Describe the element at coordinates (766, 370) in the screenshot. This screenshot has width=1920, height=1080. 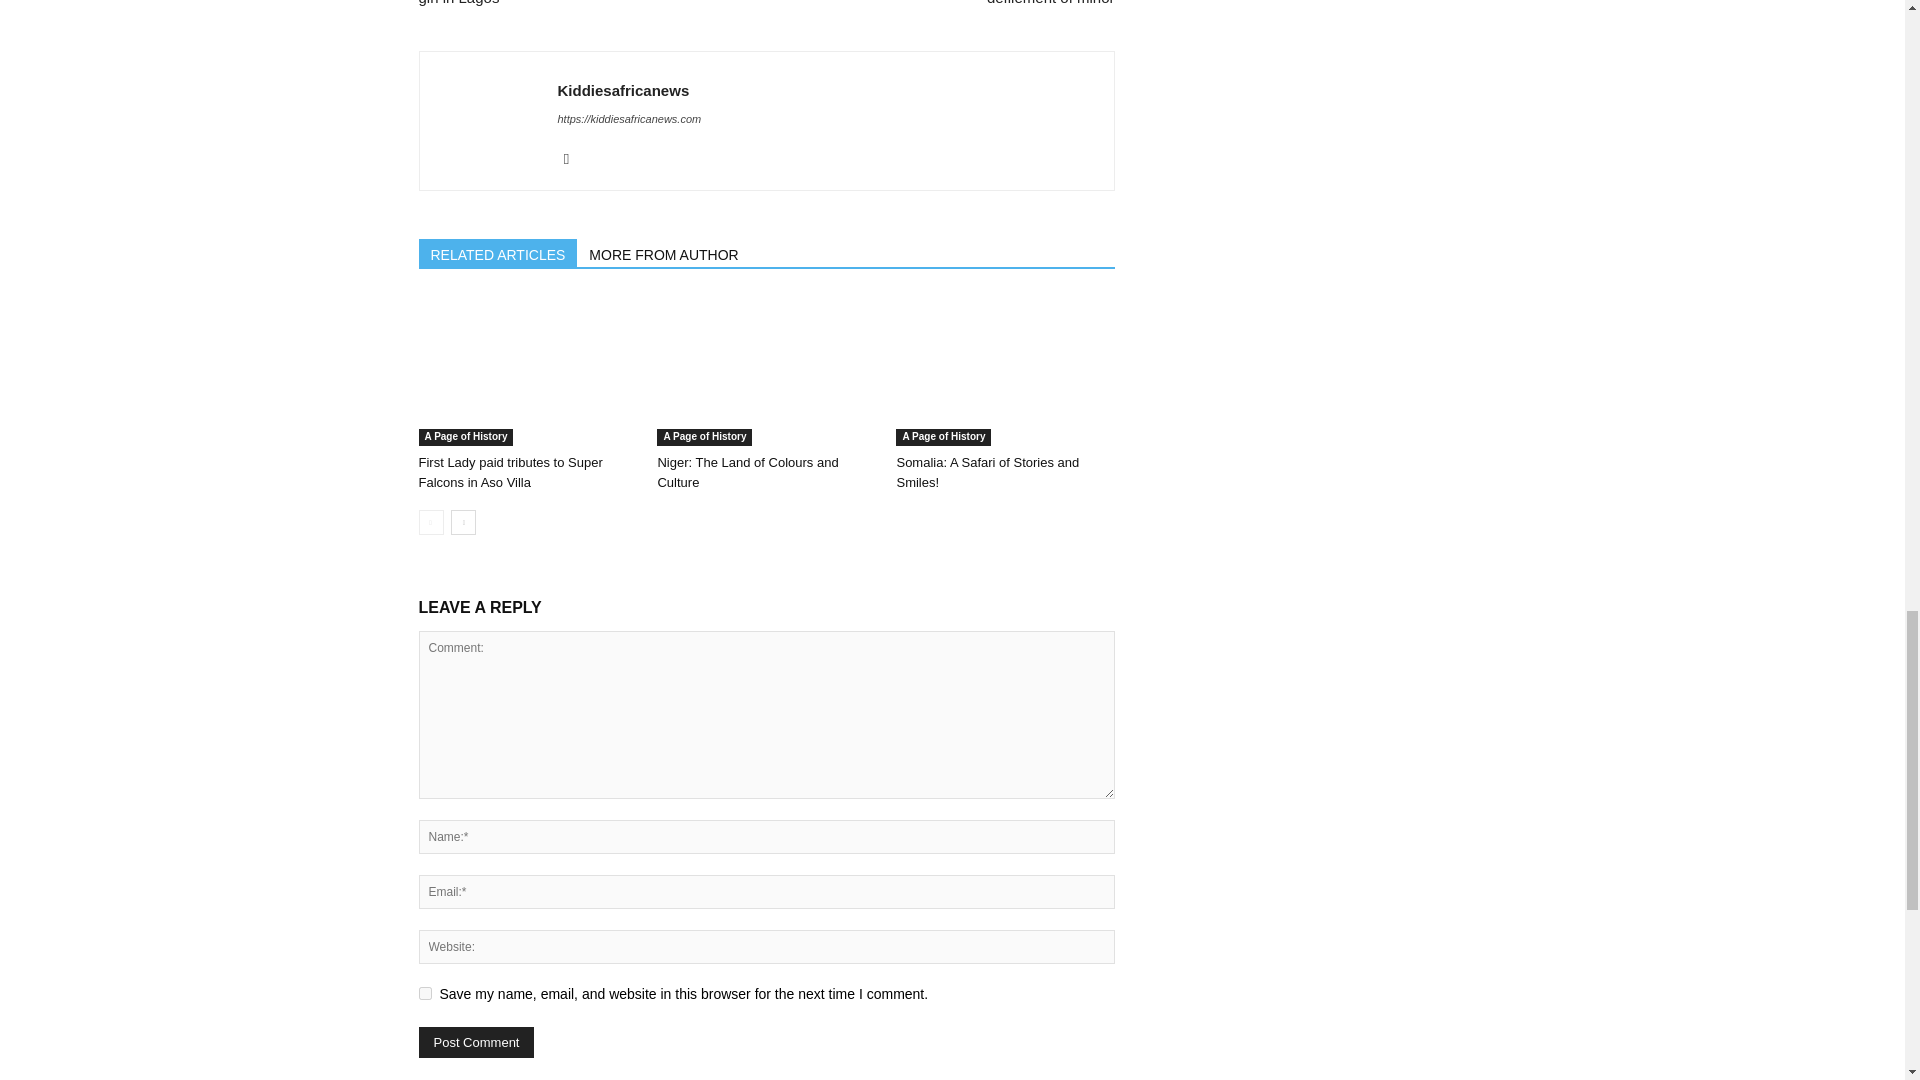
I see `Niger: The Land of Colours and Culture` at that location.